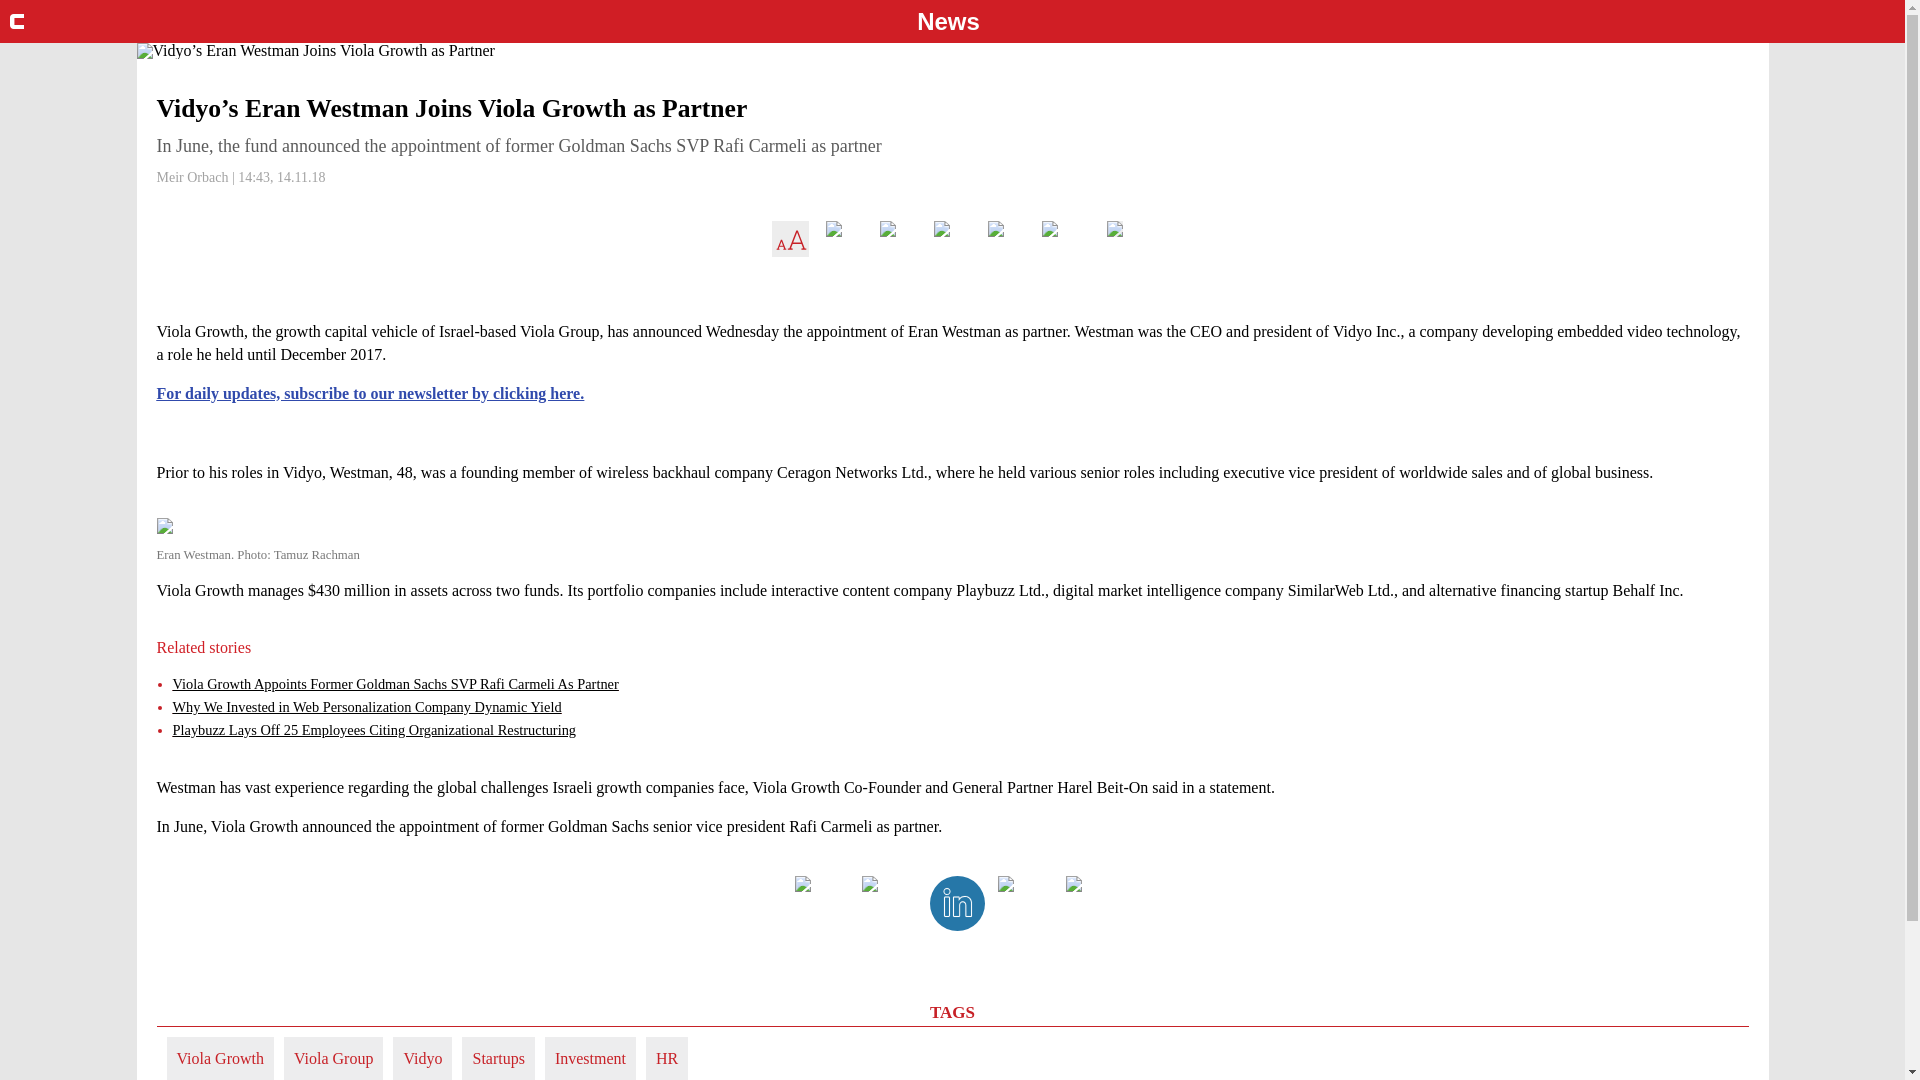  What do you see at coordinates (422, 1058) in the screenshot?
I see `Vidyo` at bounding box center [422, 1058].